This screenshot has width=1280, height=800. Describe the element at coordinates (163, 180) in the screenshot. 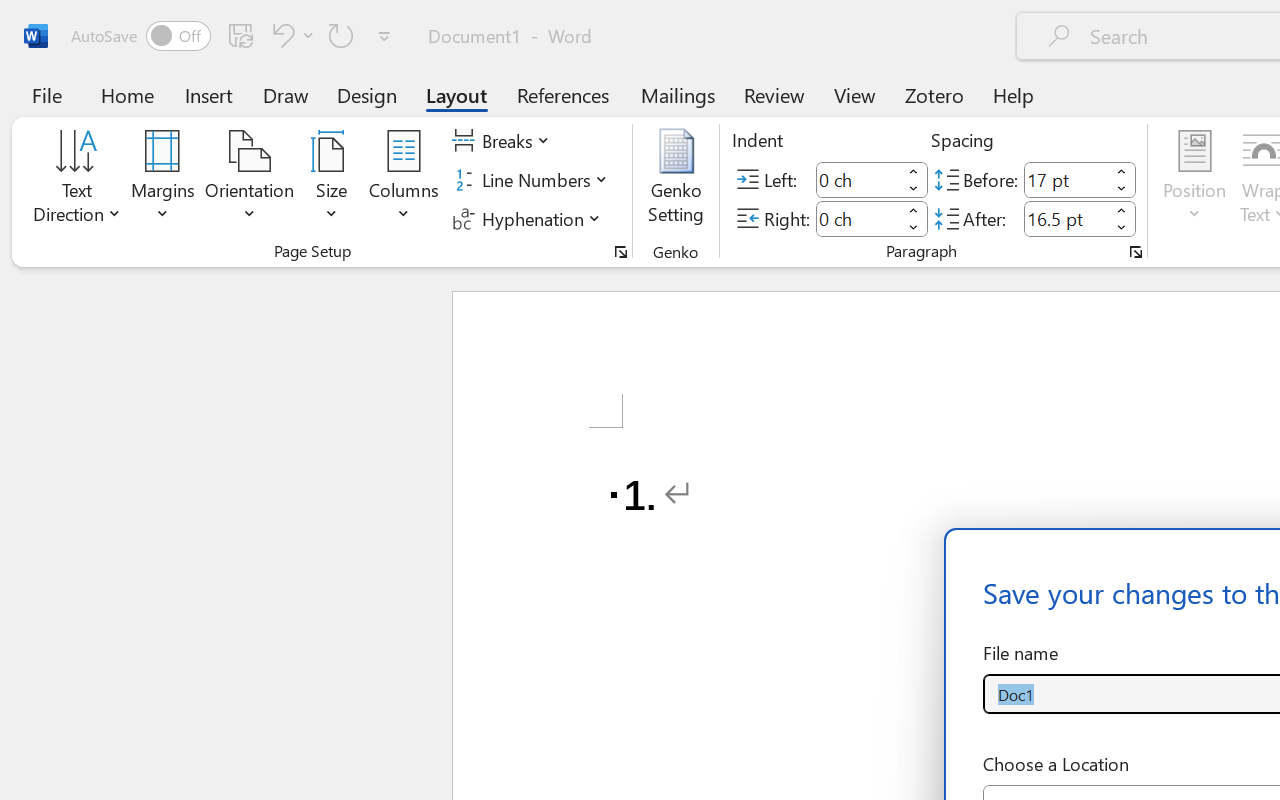

I see `Margins` at that location.